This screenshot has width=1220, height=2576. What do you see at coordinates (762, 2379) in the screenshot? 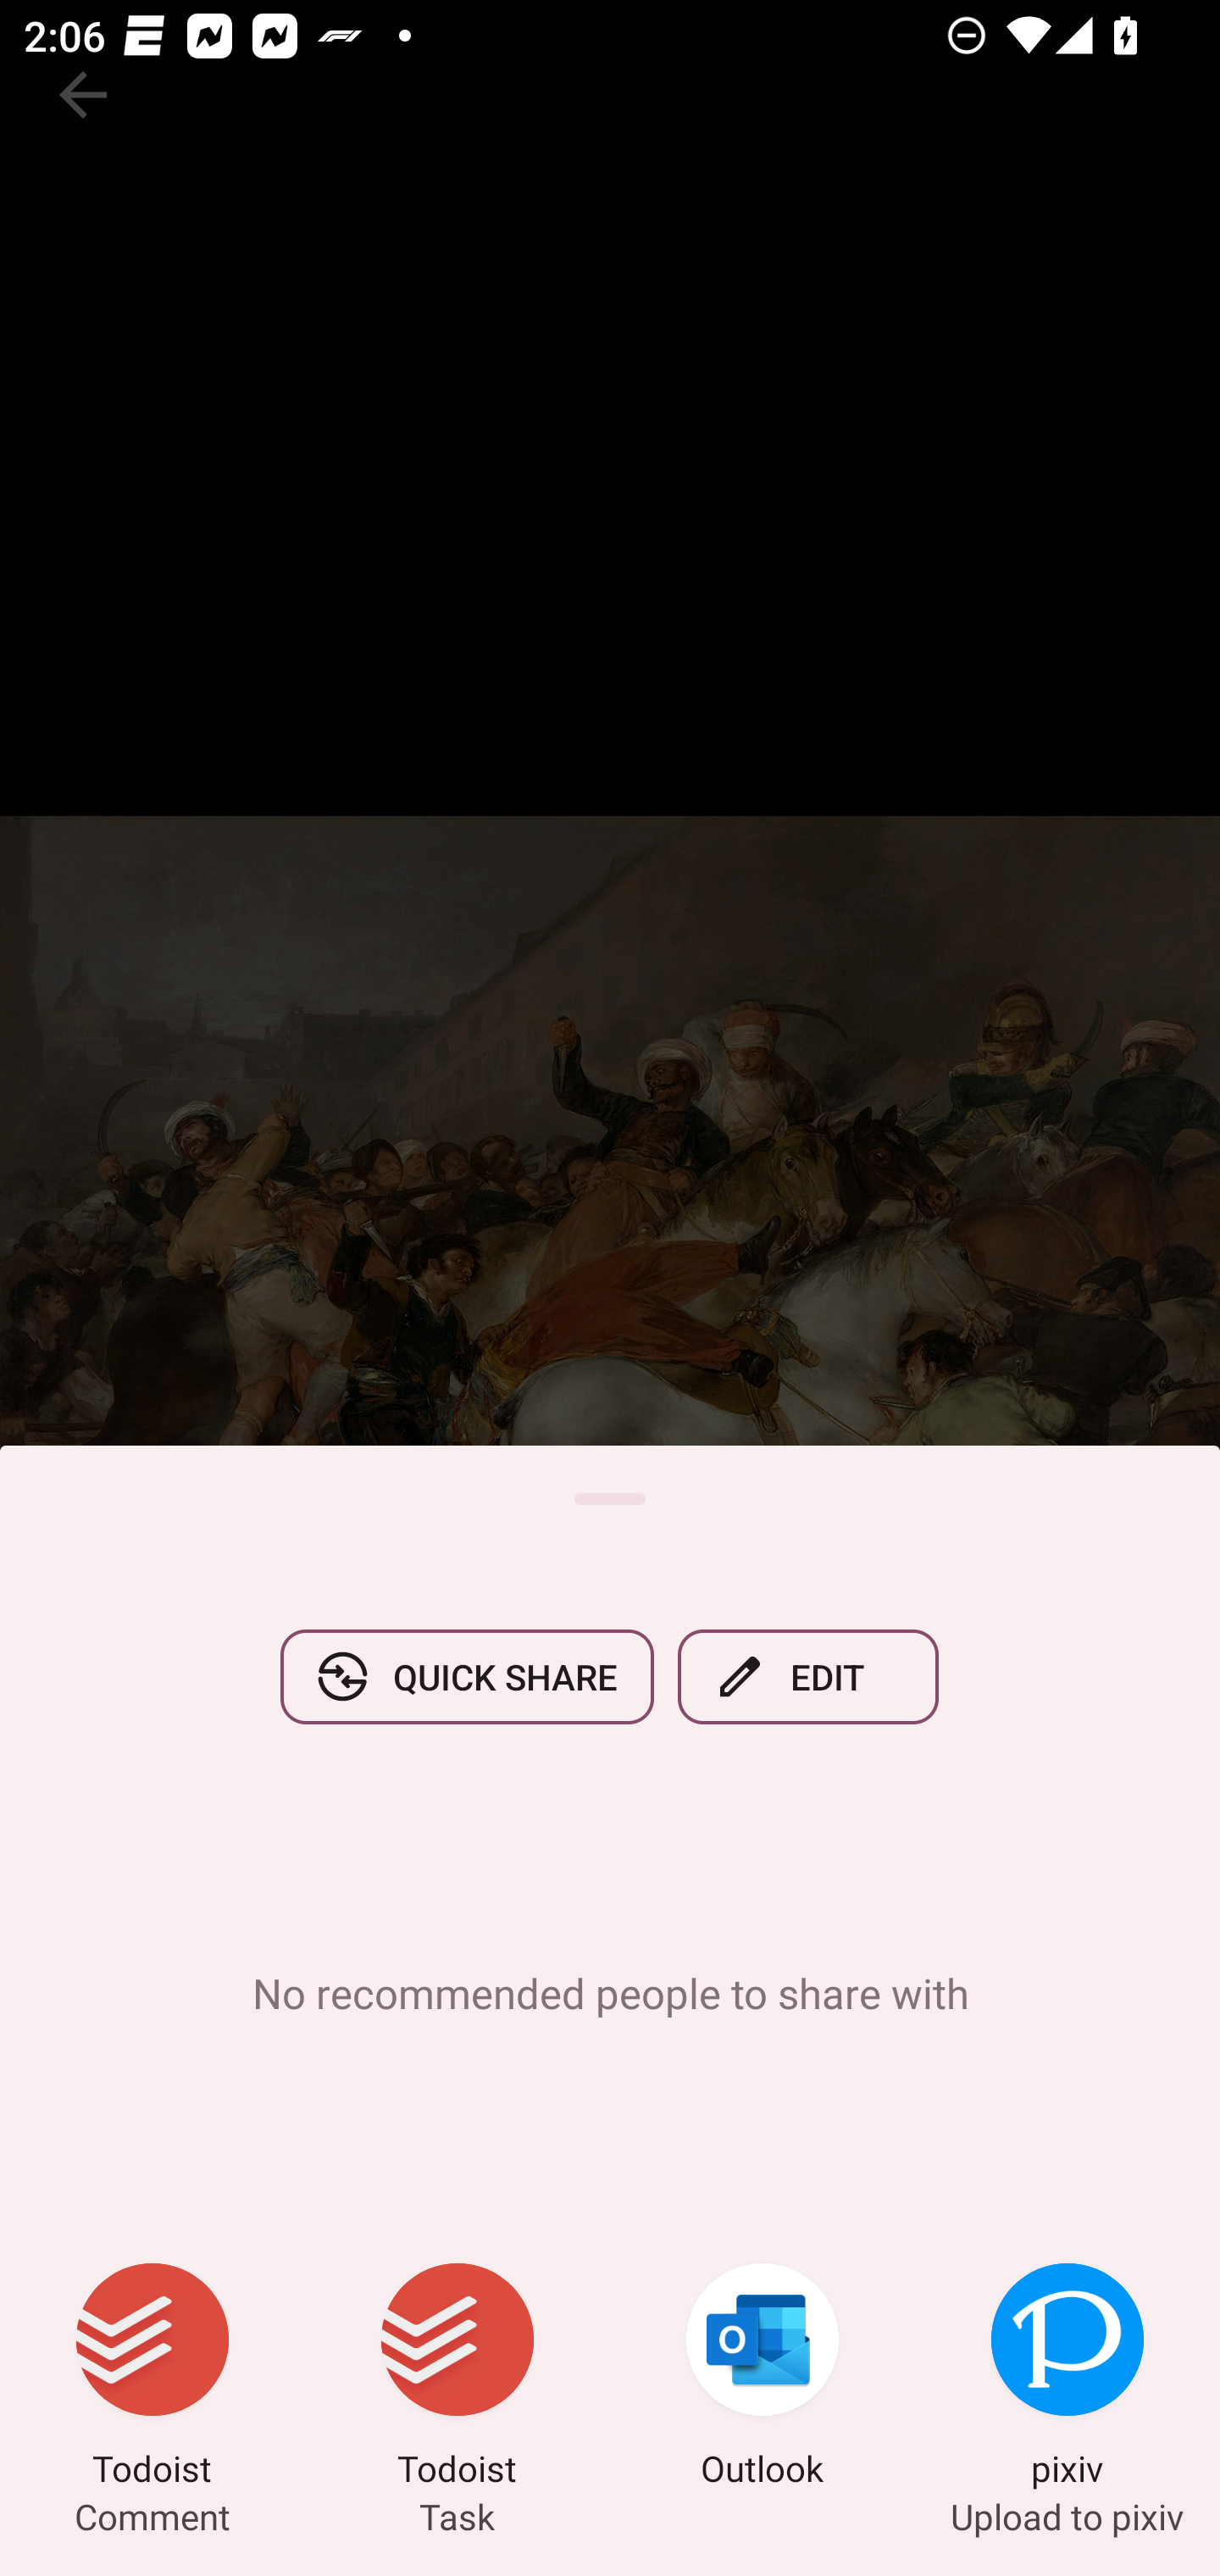
I see `Outlook` at bounding box center [762, 2379].